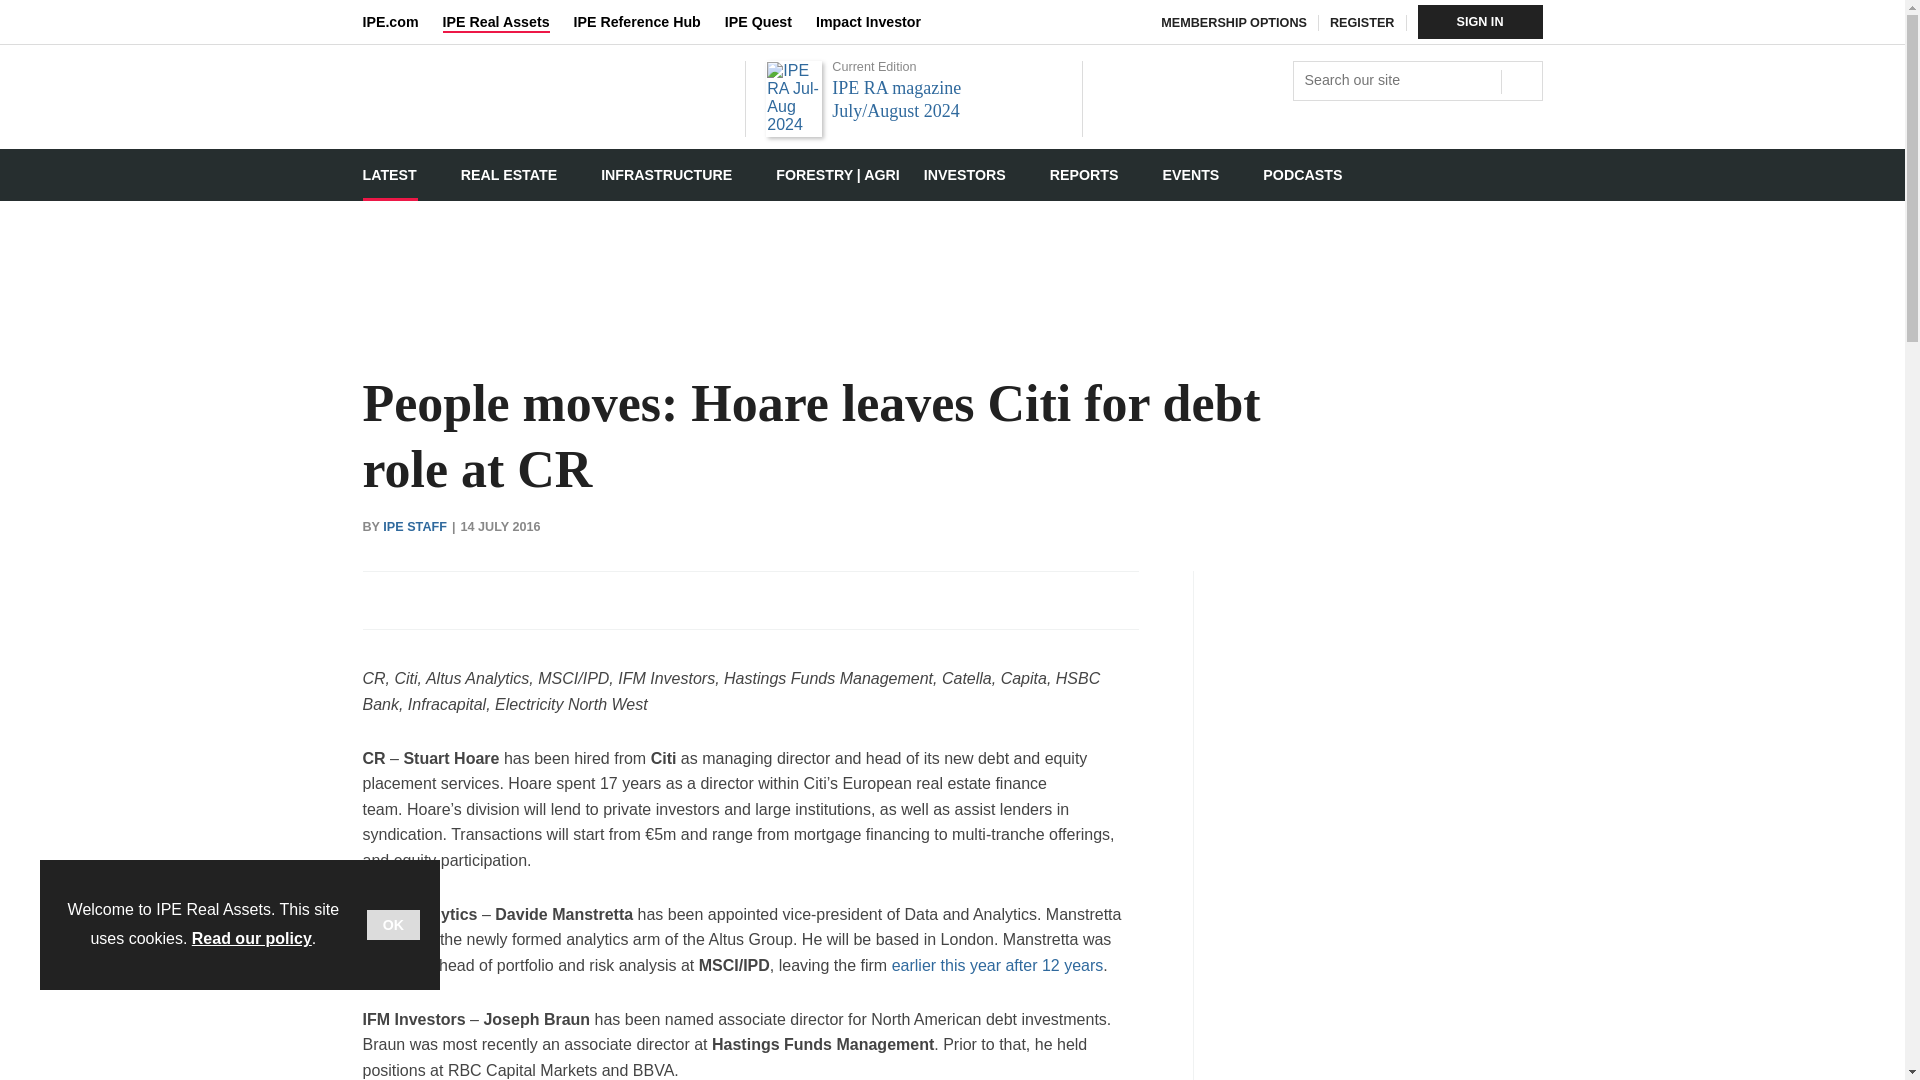 Image resolution: width=1920 pixels, height=1080 pixels. I want to click on Impact Investor, so click(880, 22).